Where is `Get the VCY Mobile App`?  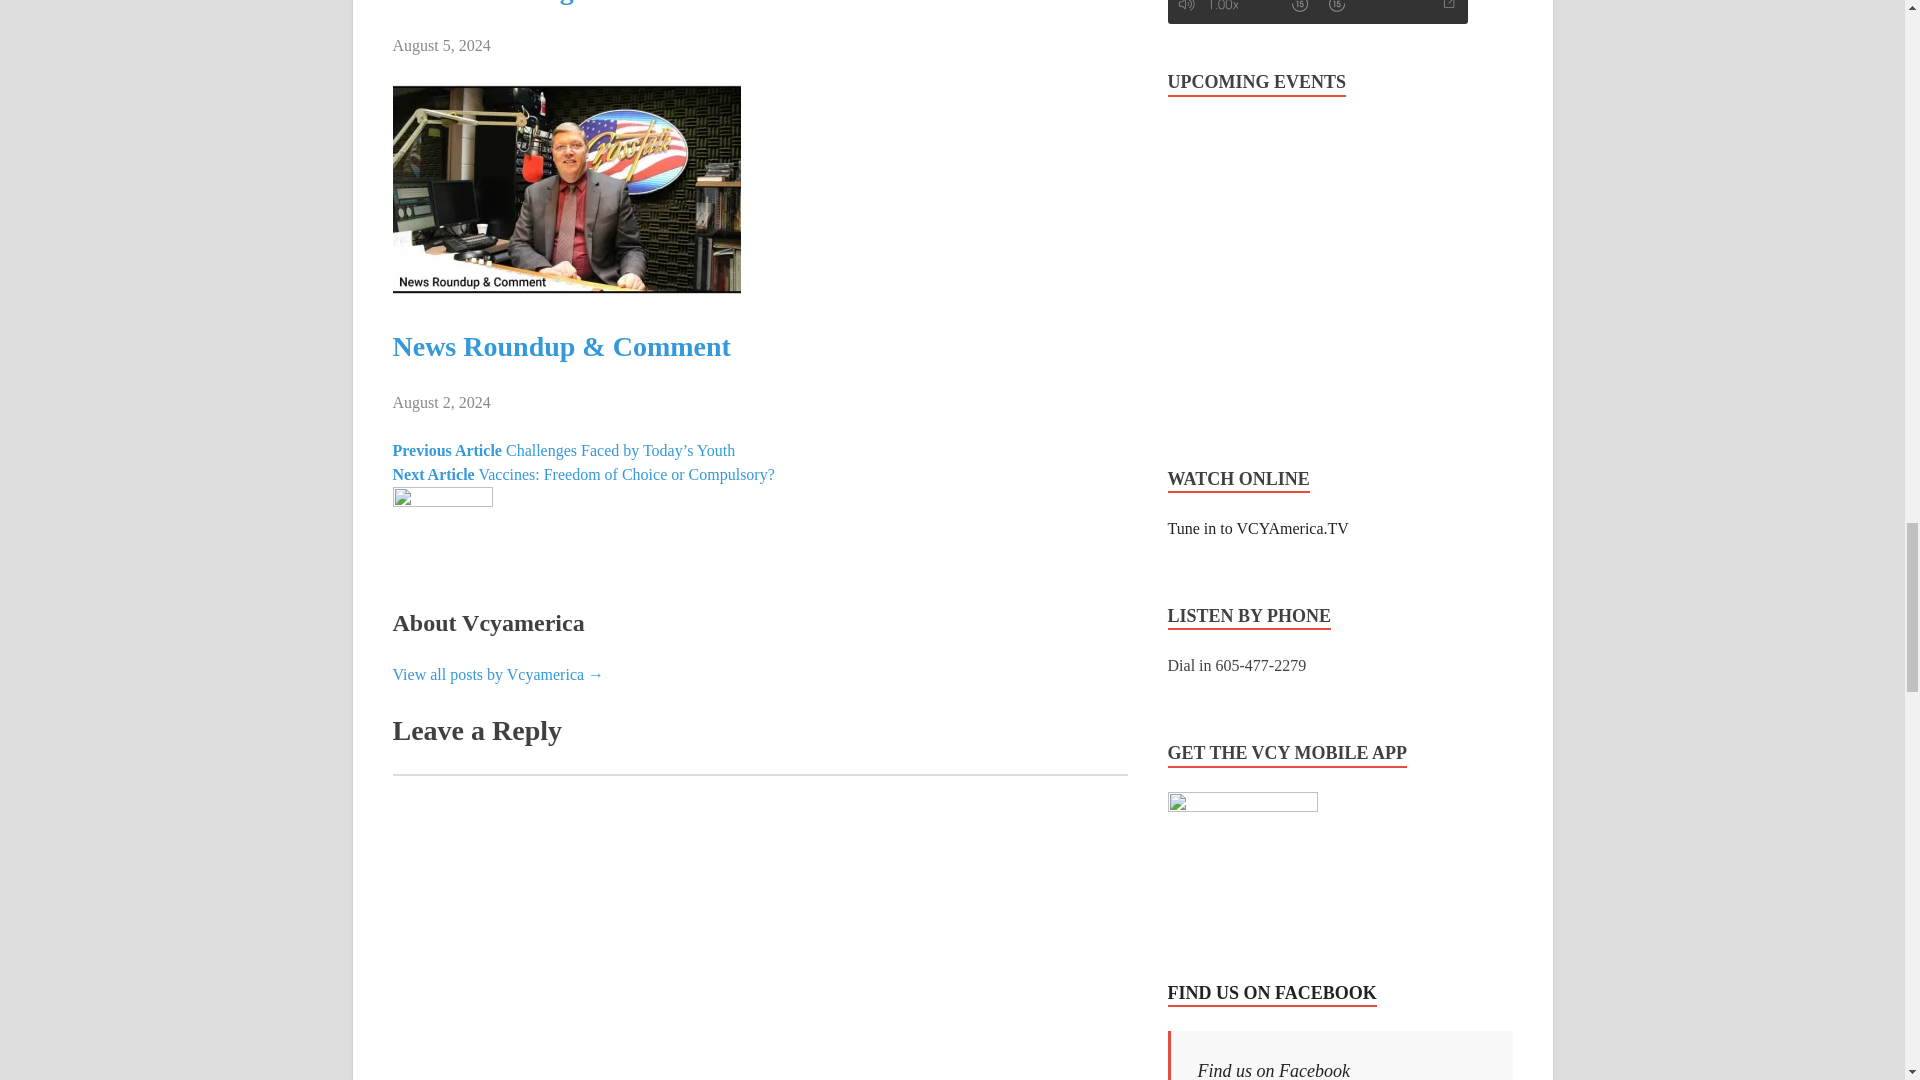 Get the VCY Mobile App is located at coordinates (1242, 866).